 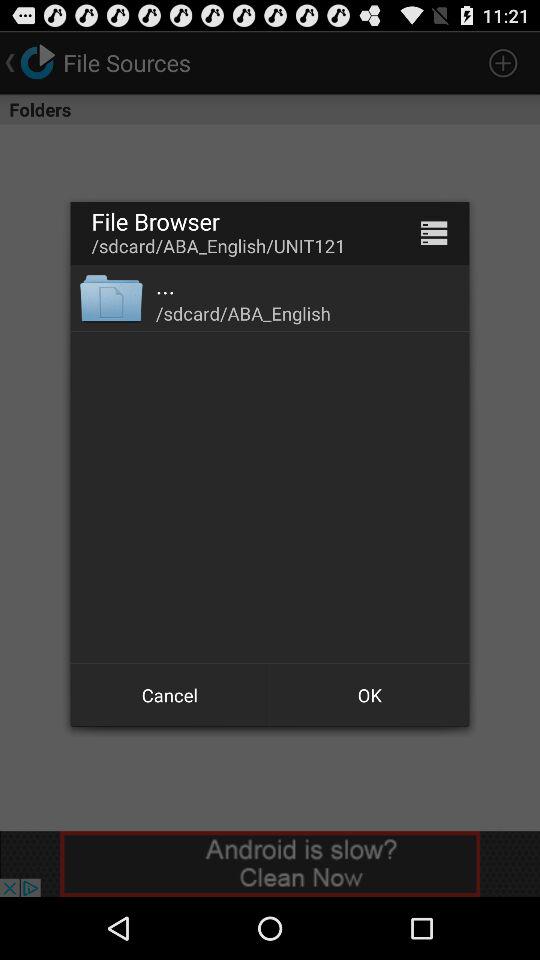 What do you see at coordinates (434, 232) in the screenshot?
I see `turn on the app next to /sdcard/aba_english/unit121` at bounding box center [434, 232].